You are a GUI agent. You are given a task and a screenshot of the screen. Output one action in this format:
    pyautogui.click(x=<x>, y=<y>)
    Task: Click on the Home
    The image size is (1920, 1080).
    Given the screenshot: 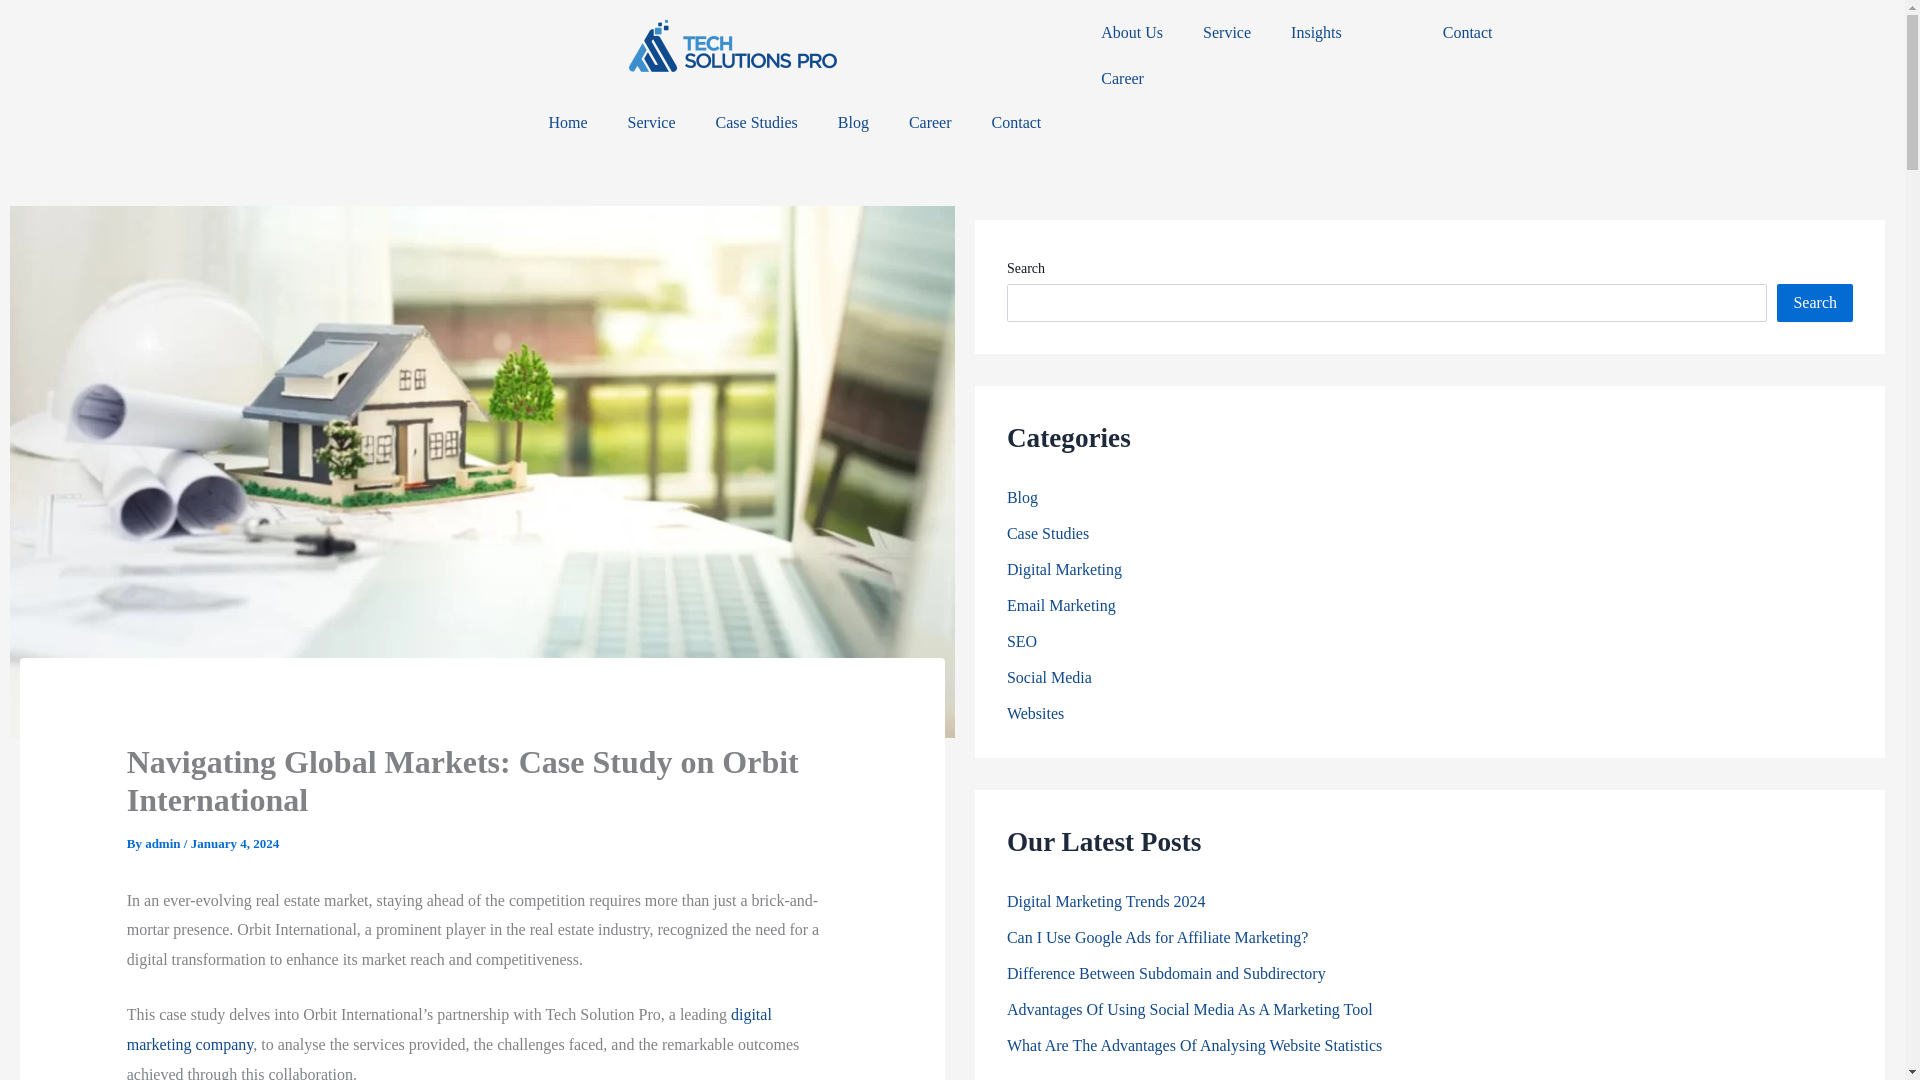 What is the action you would take?
    pyautogui.click(x=567, y=122)
    